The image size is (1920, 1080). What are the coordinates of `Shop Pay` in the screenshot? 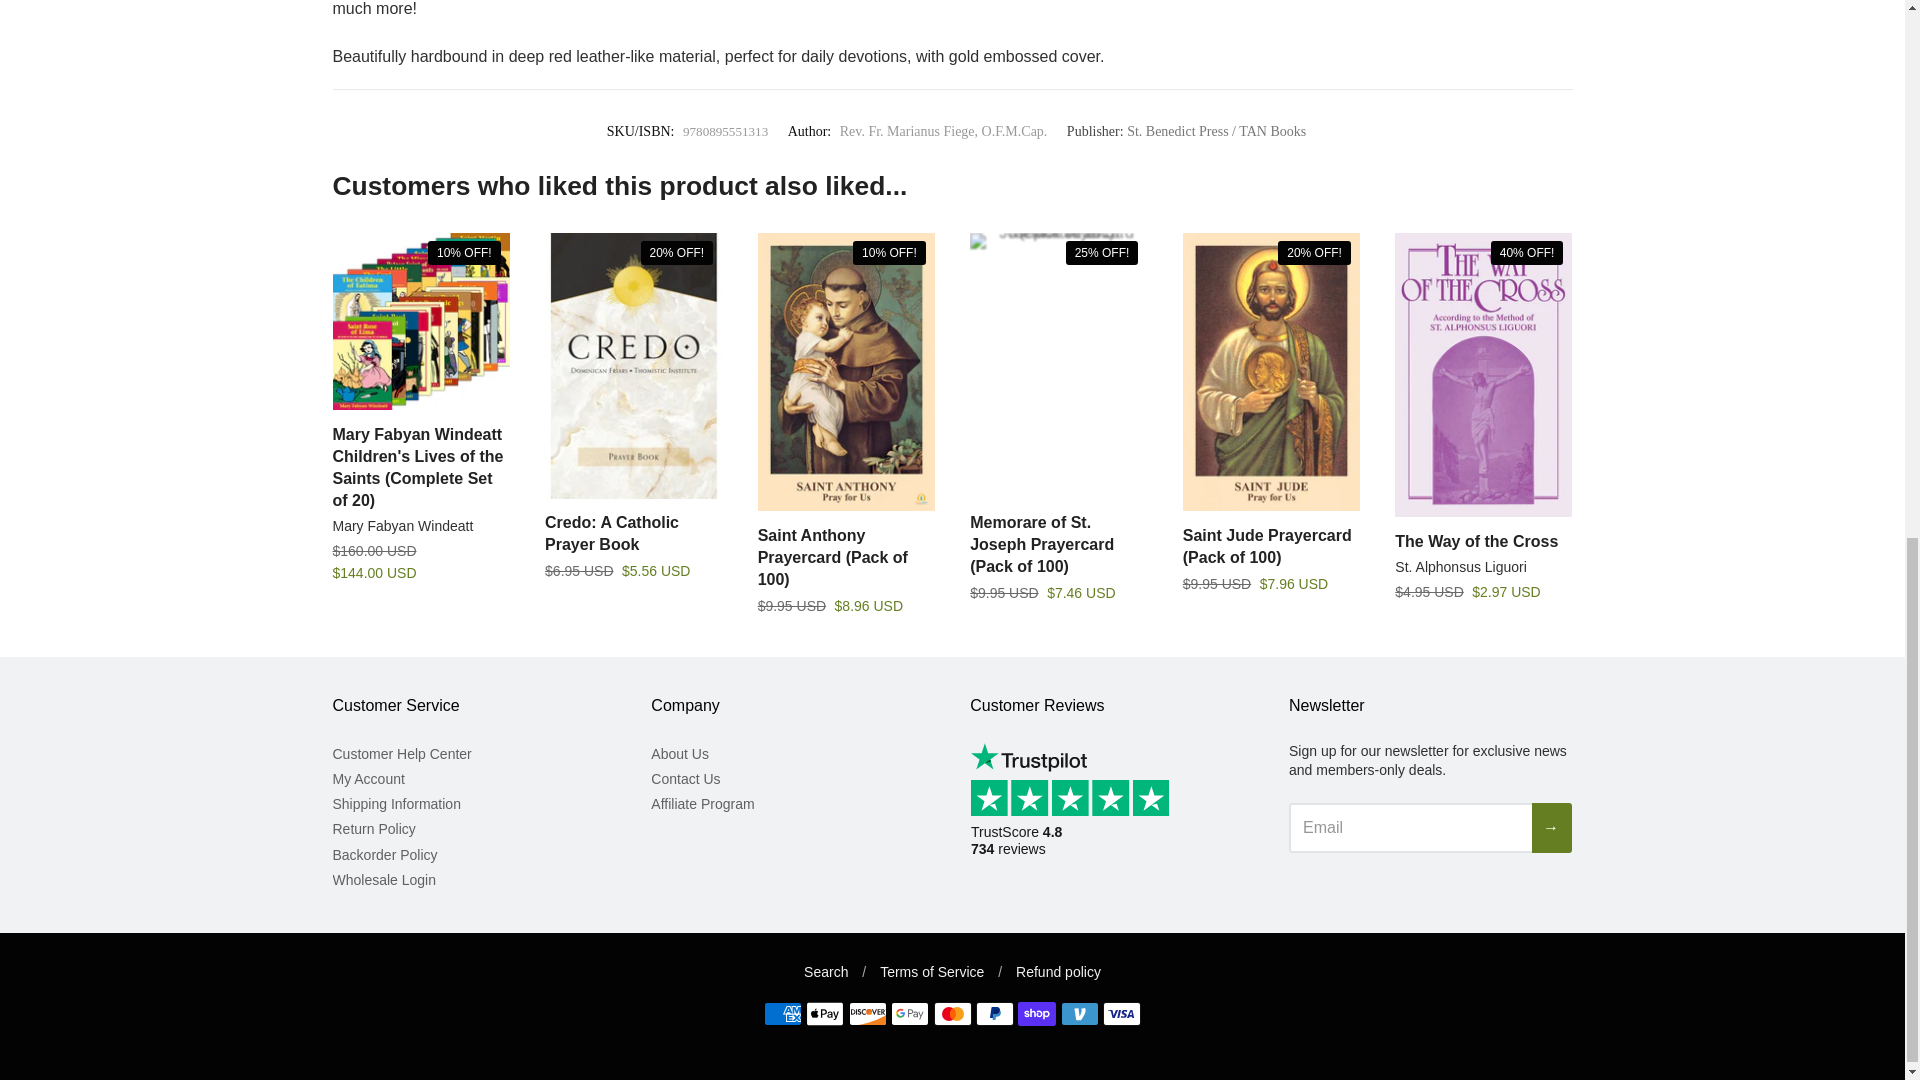 It's located at (1036, 1014).